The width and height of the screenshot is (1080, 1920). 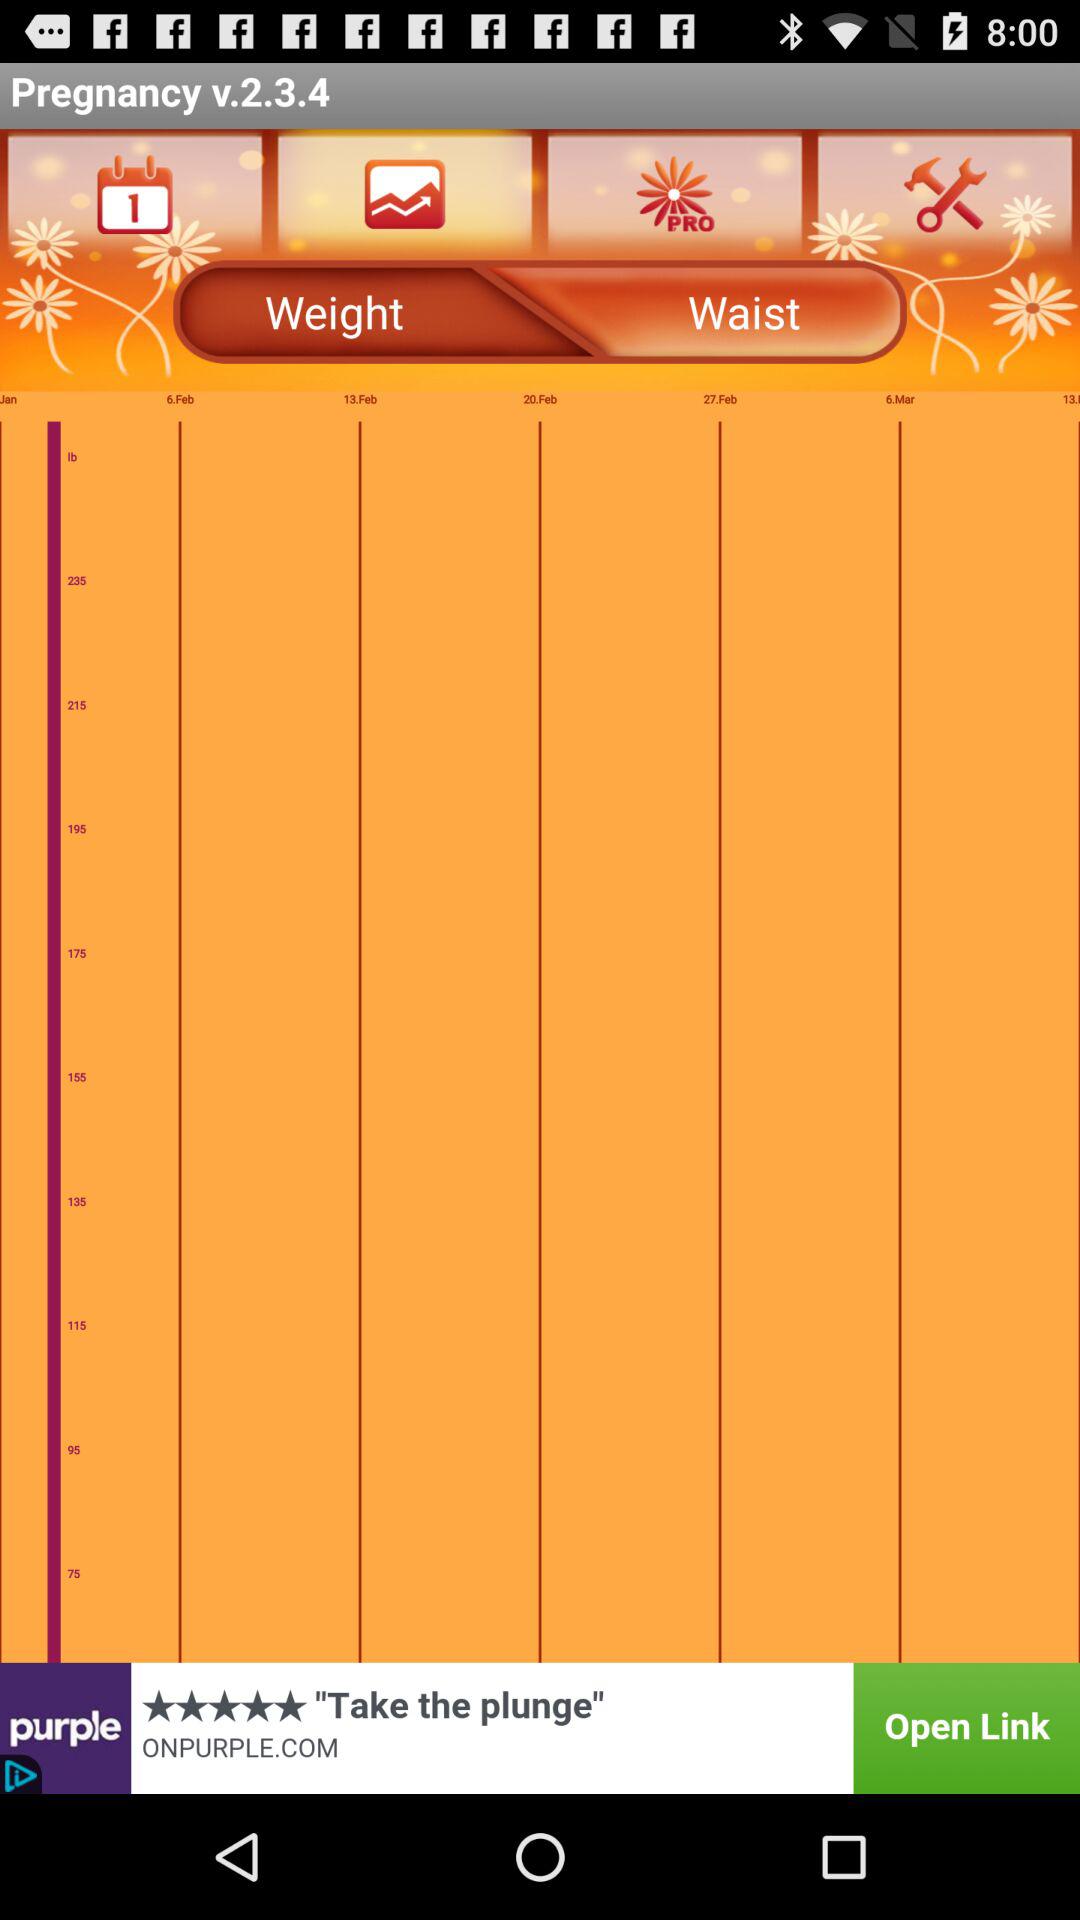 I want to click on open link to go to advertisement, so click(x=540, y=1728).